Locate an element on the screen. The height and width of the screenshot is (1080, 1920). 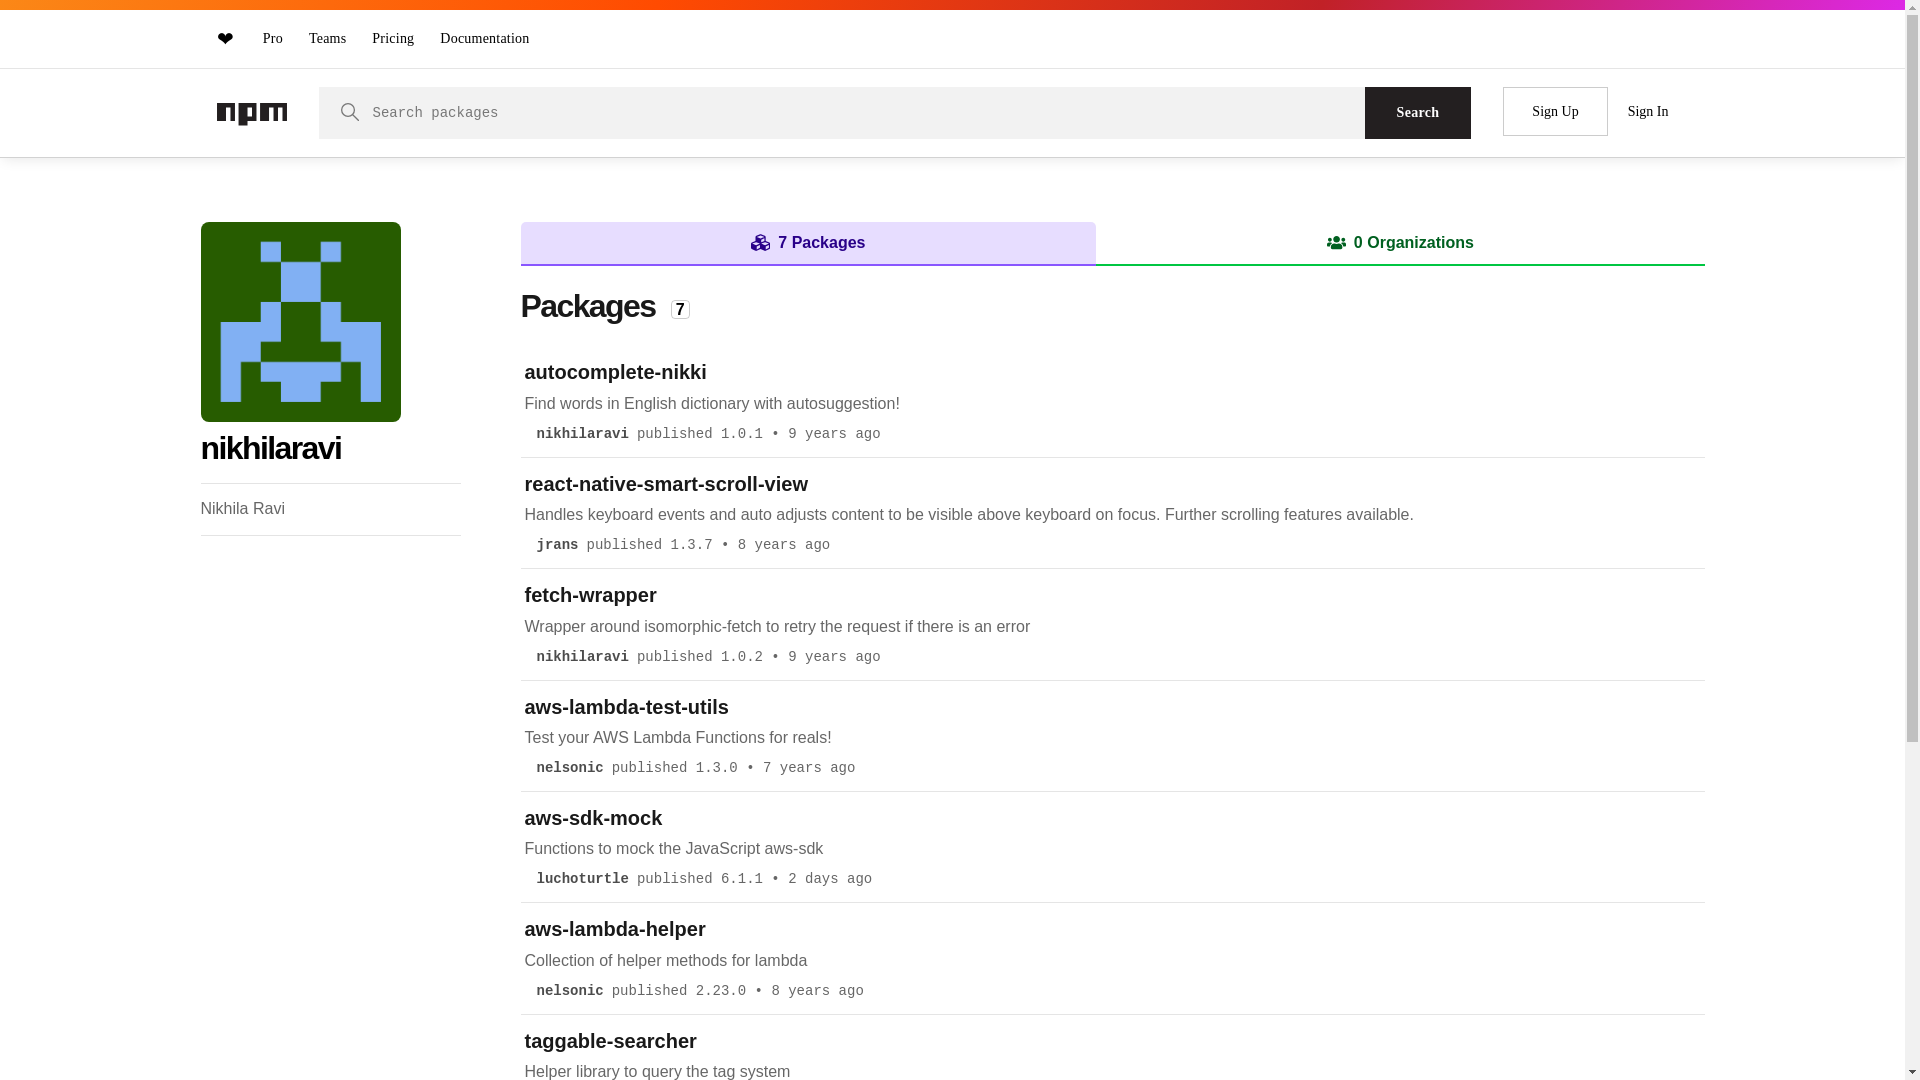
nikhilaravi is located at coordinates (582, 434).